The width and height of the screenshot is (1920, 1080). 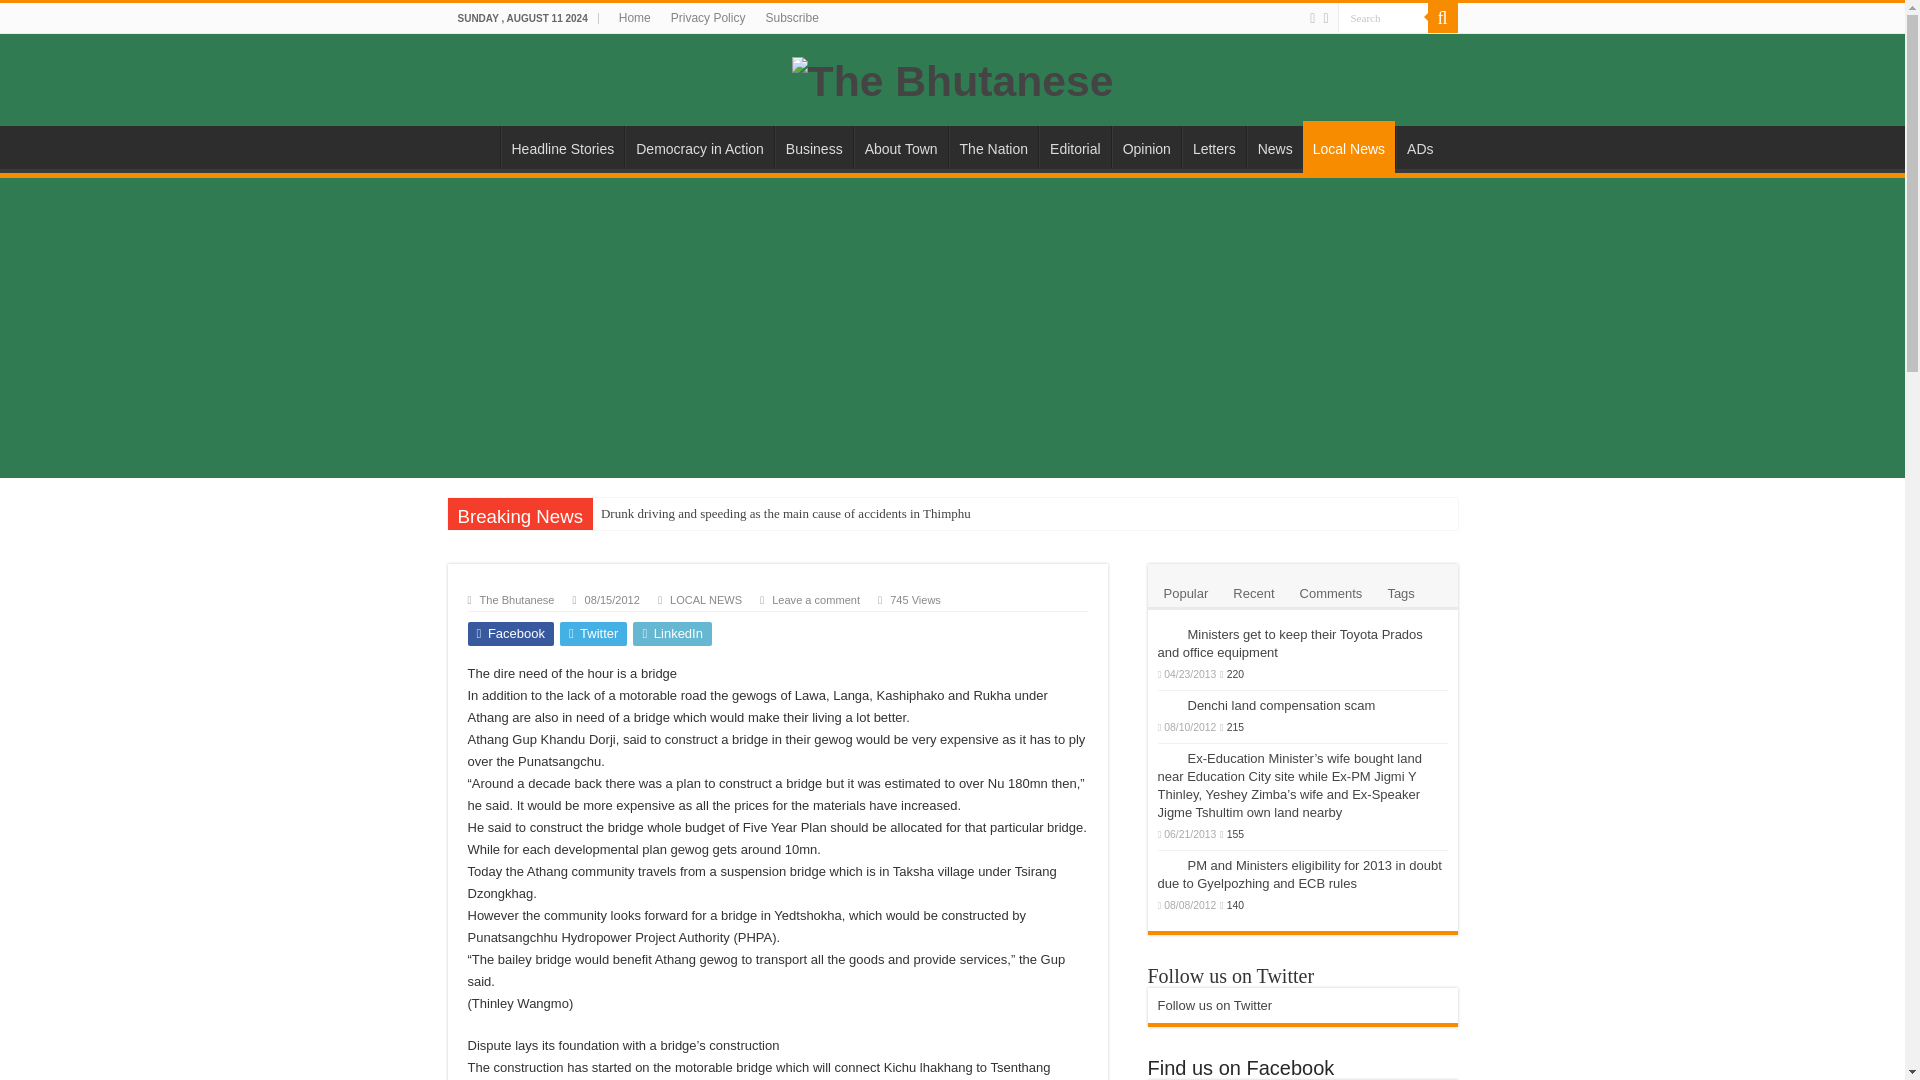 I want to click on Local News, so click(x=1349, y=146).